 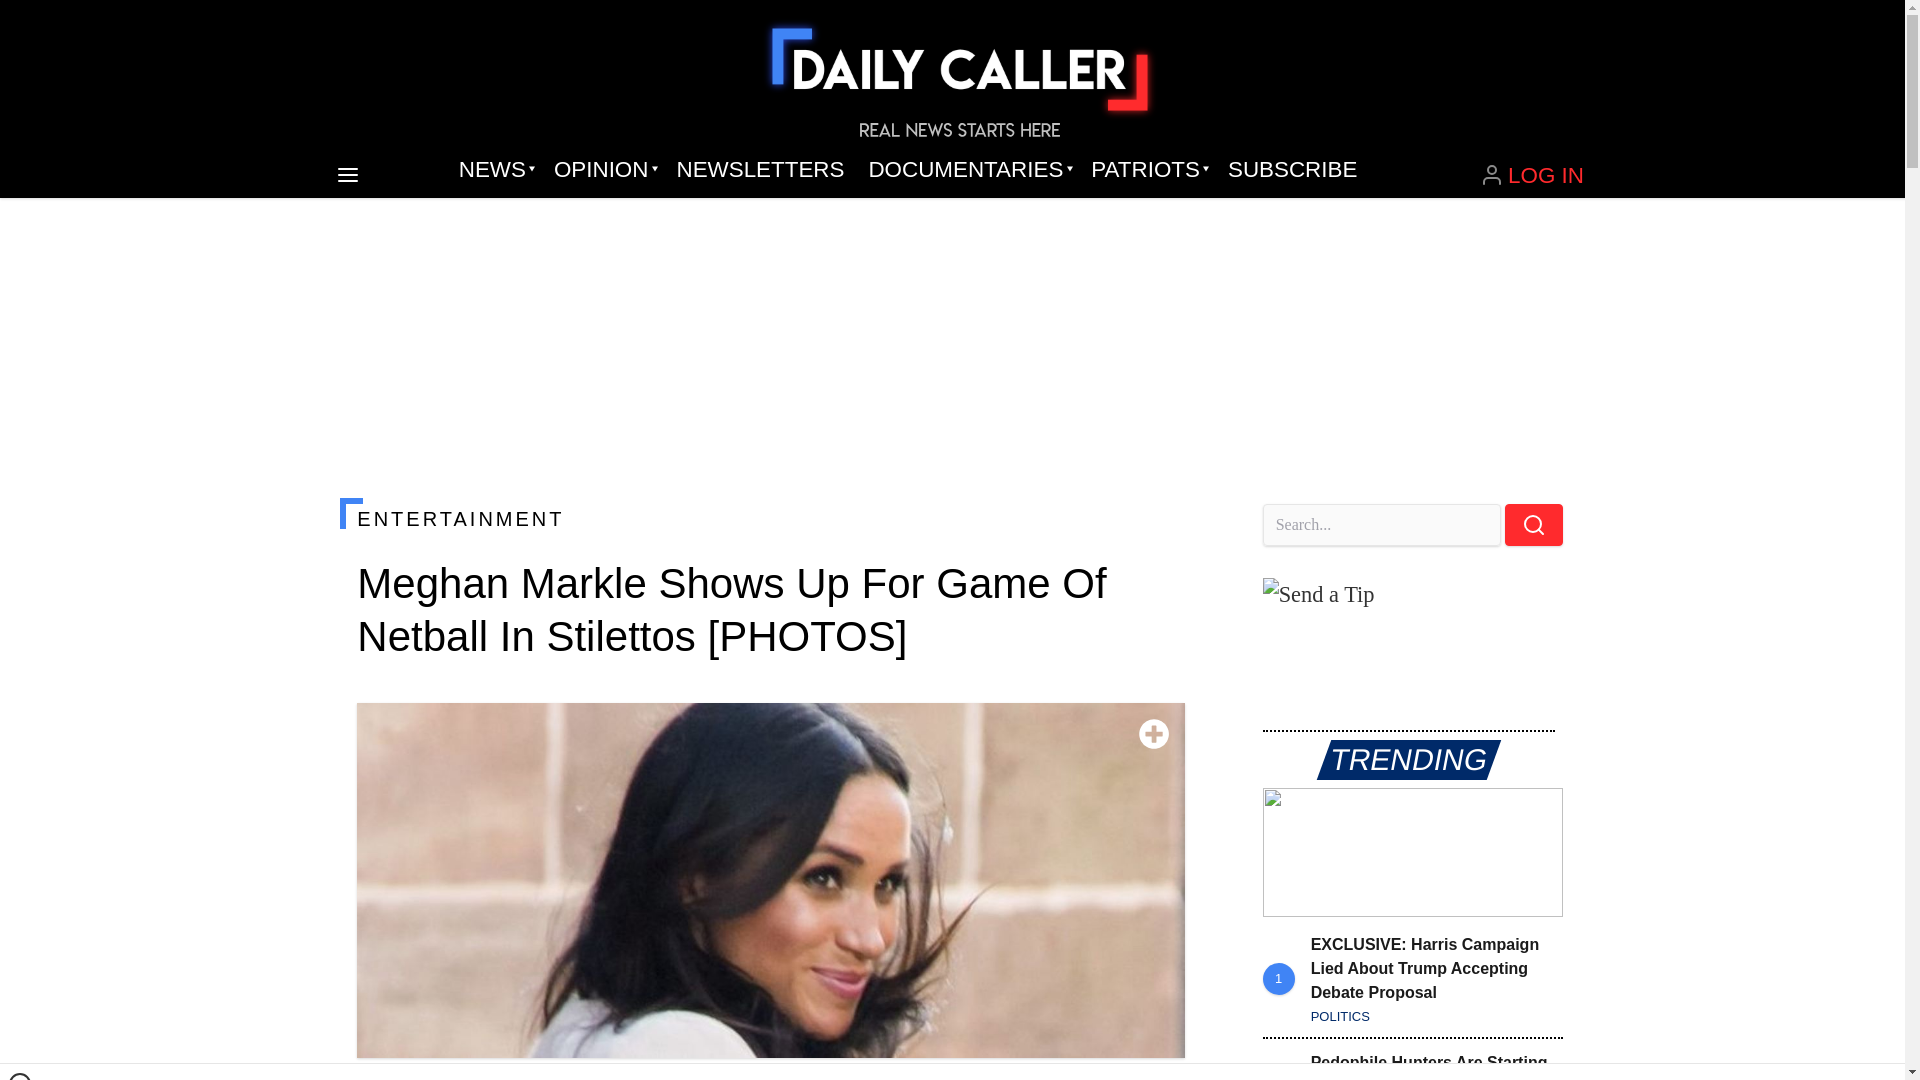 I want to click on SUBSCRIBE, so click(x=1292, y=170).